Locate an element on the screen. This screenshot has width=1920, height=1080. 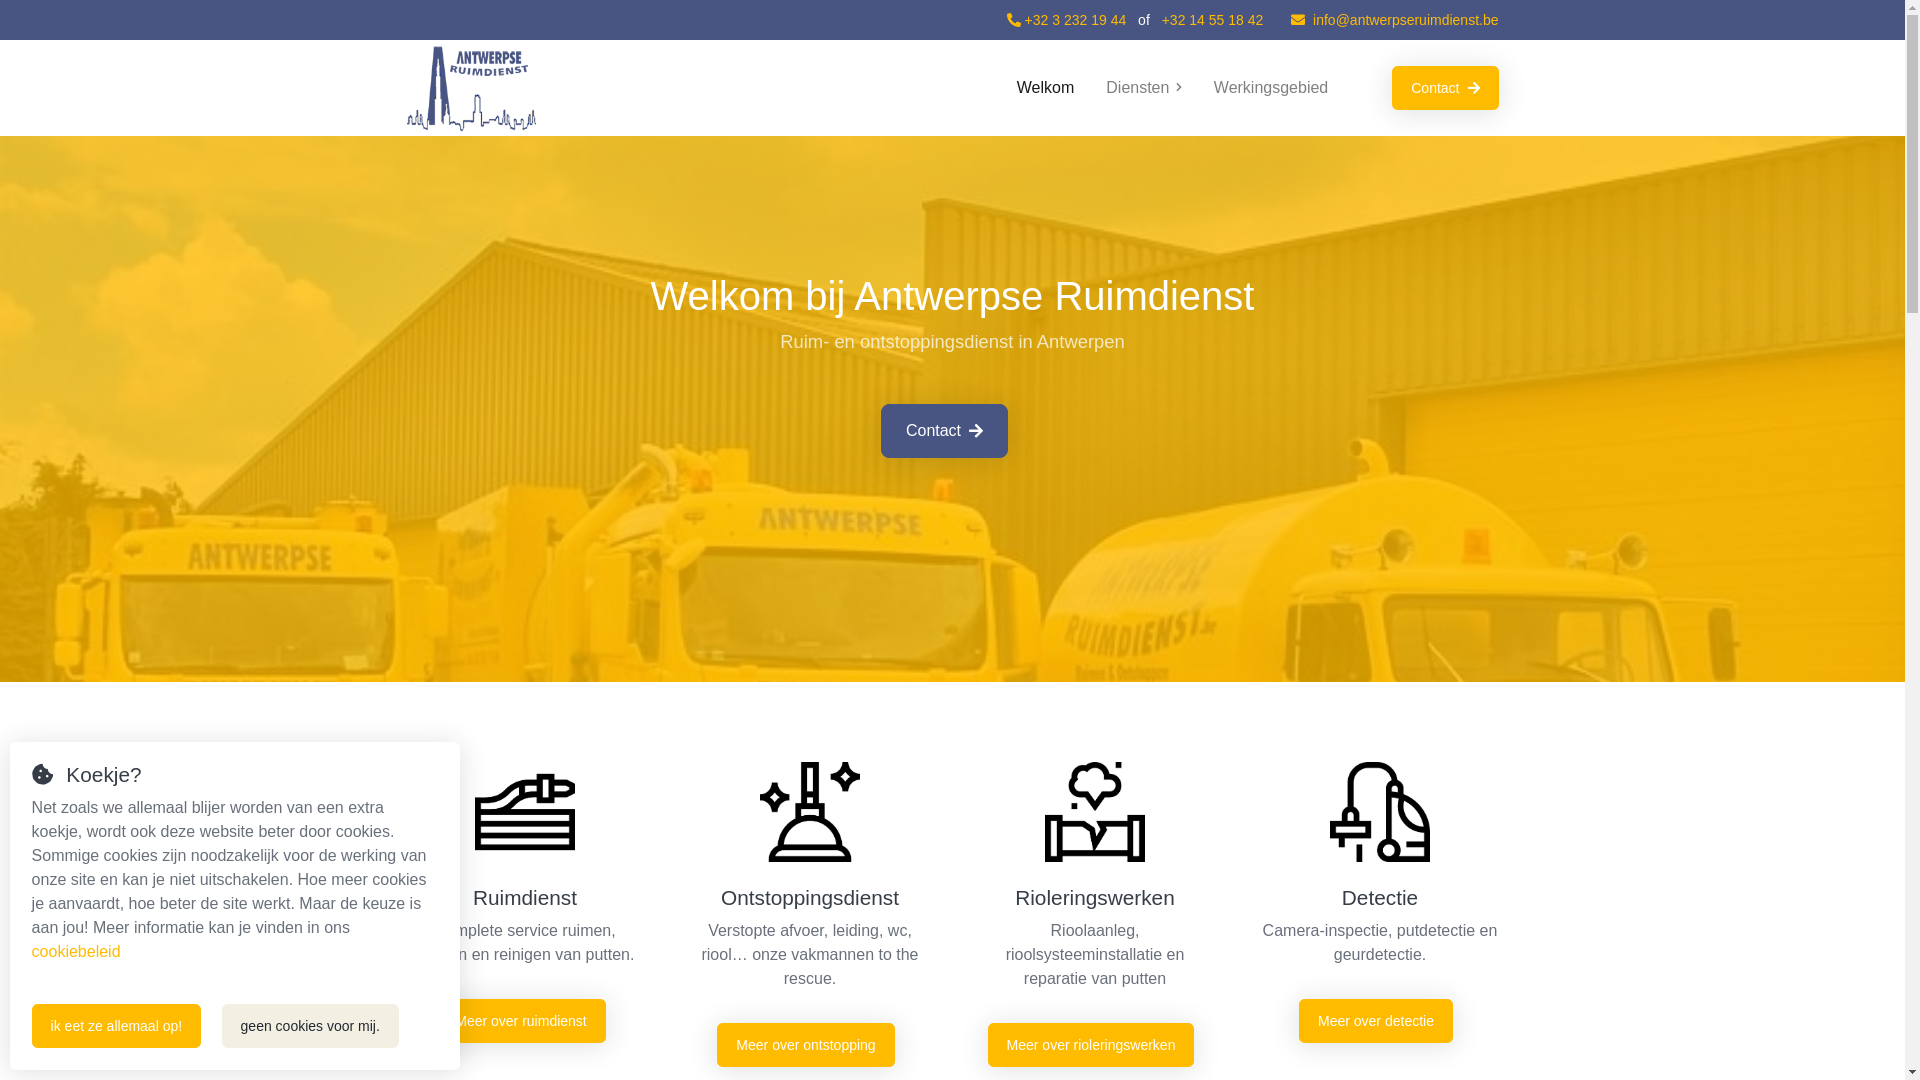
cookiebeleid is located at coordinates (76, 952).